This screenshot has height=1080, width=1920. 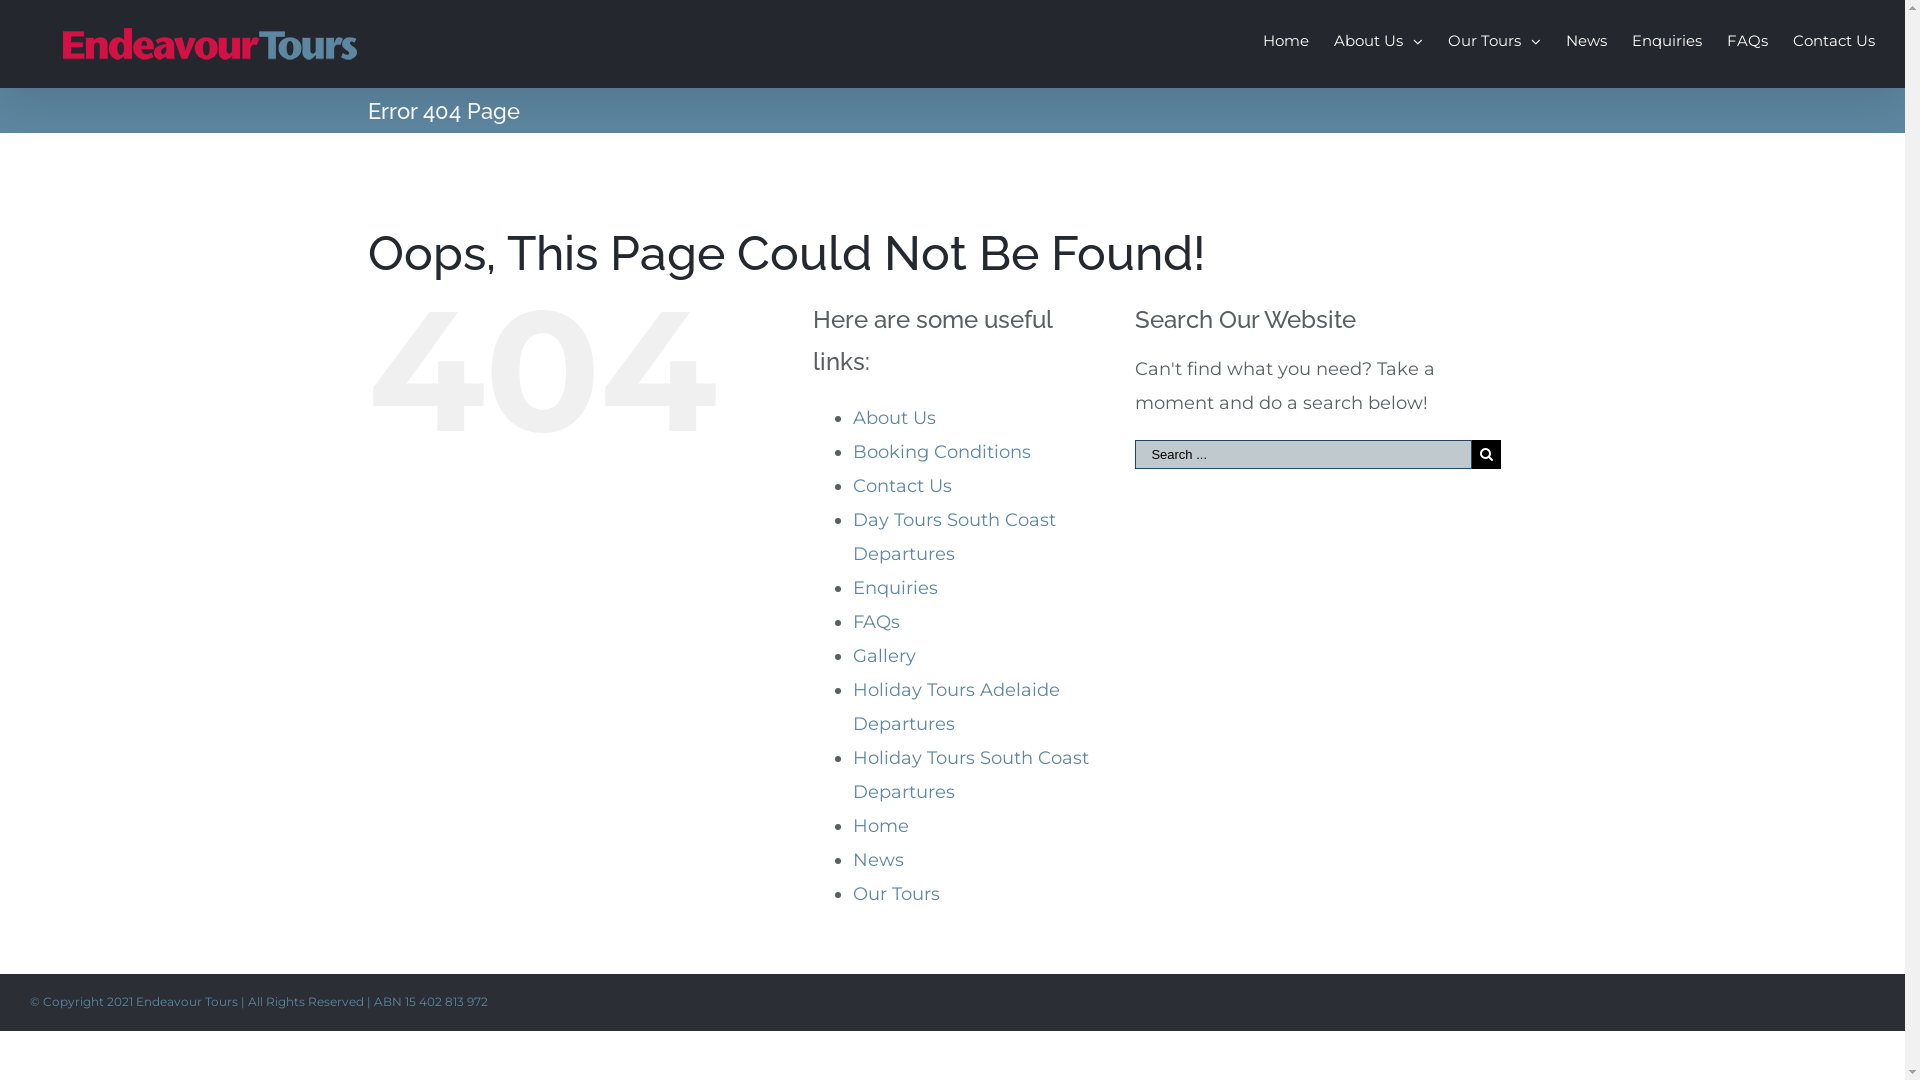 I want to click on FAQs, so click(x=876, y=622).